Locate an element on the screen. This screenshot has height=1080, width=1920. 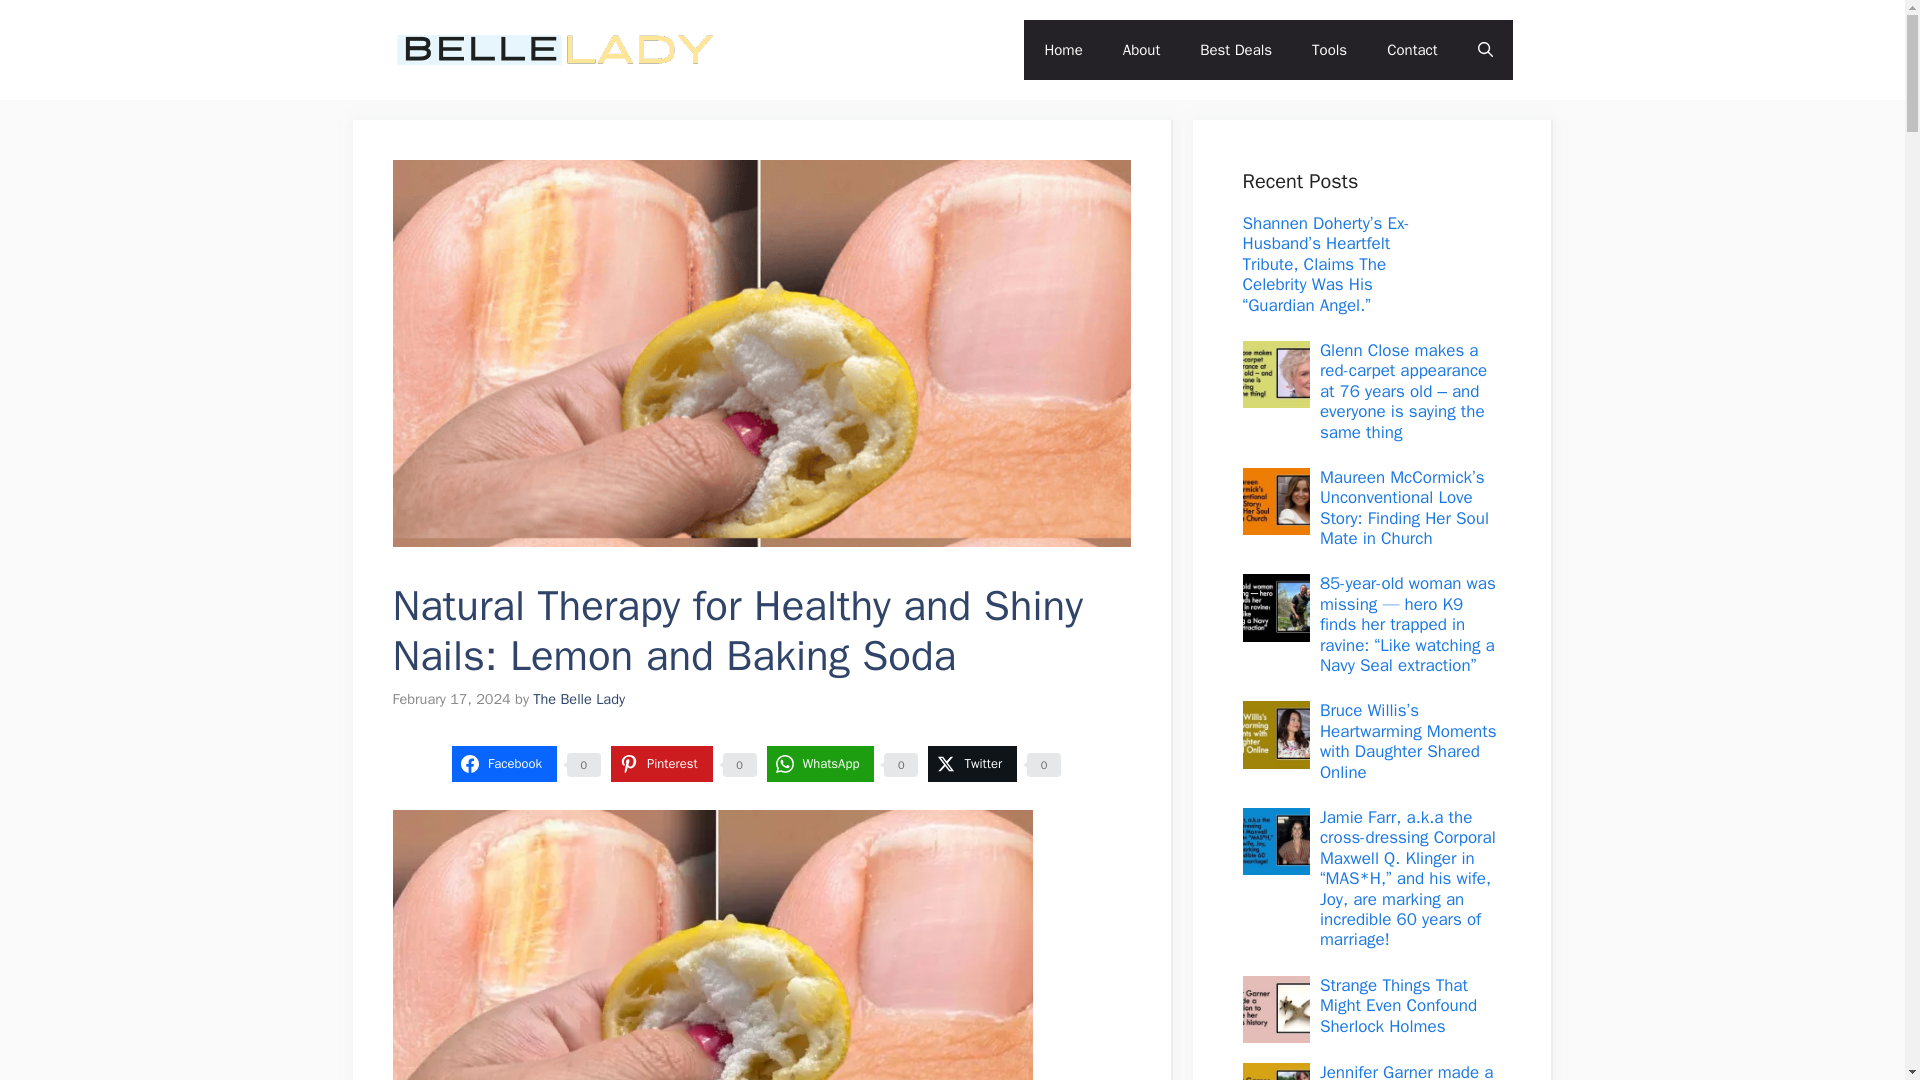
Strange Things That Might Even Confound Sherlock Holmes is located at coordinates (1398, 1006).